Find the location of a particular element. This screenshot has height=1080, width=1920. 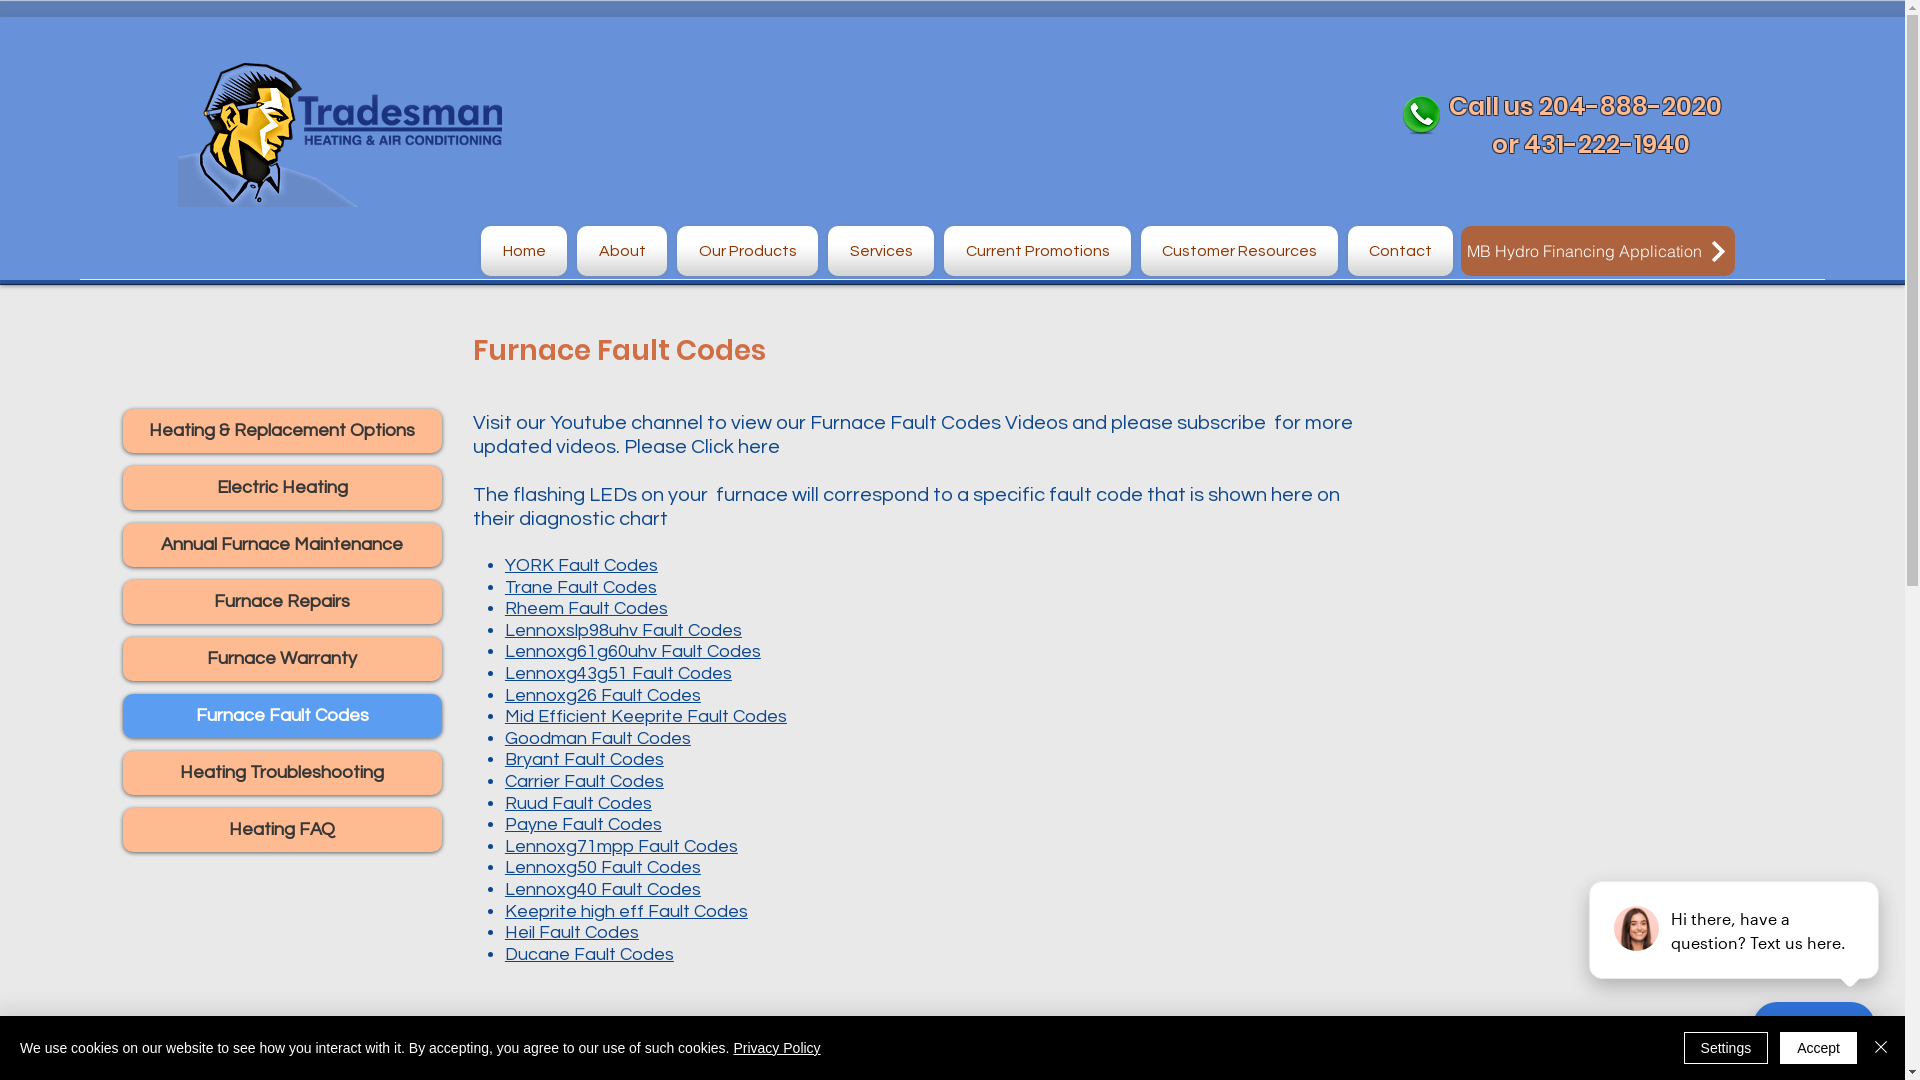

Settings is located at coordinates (1726, 1048).